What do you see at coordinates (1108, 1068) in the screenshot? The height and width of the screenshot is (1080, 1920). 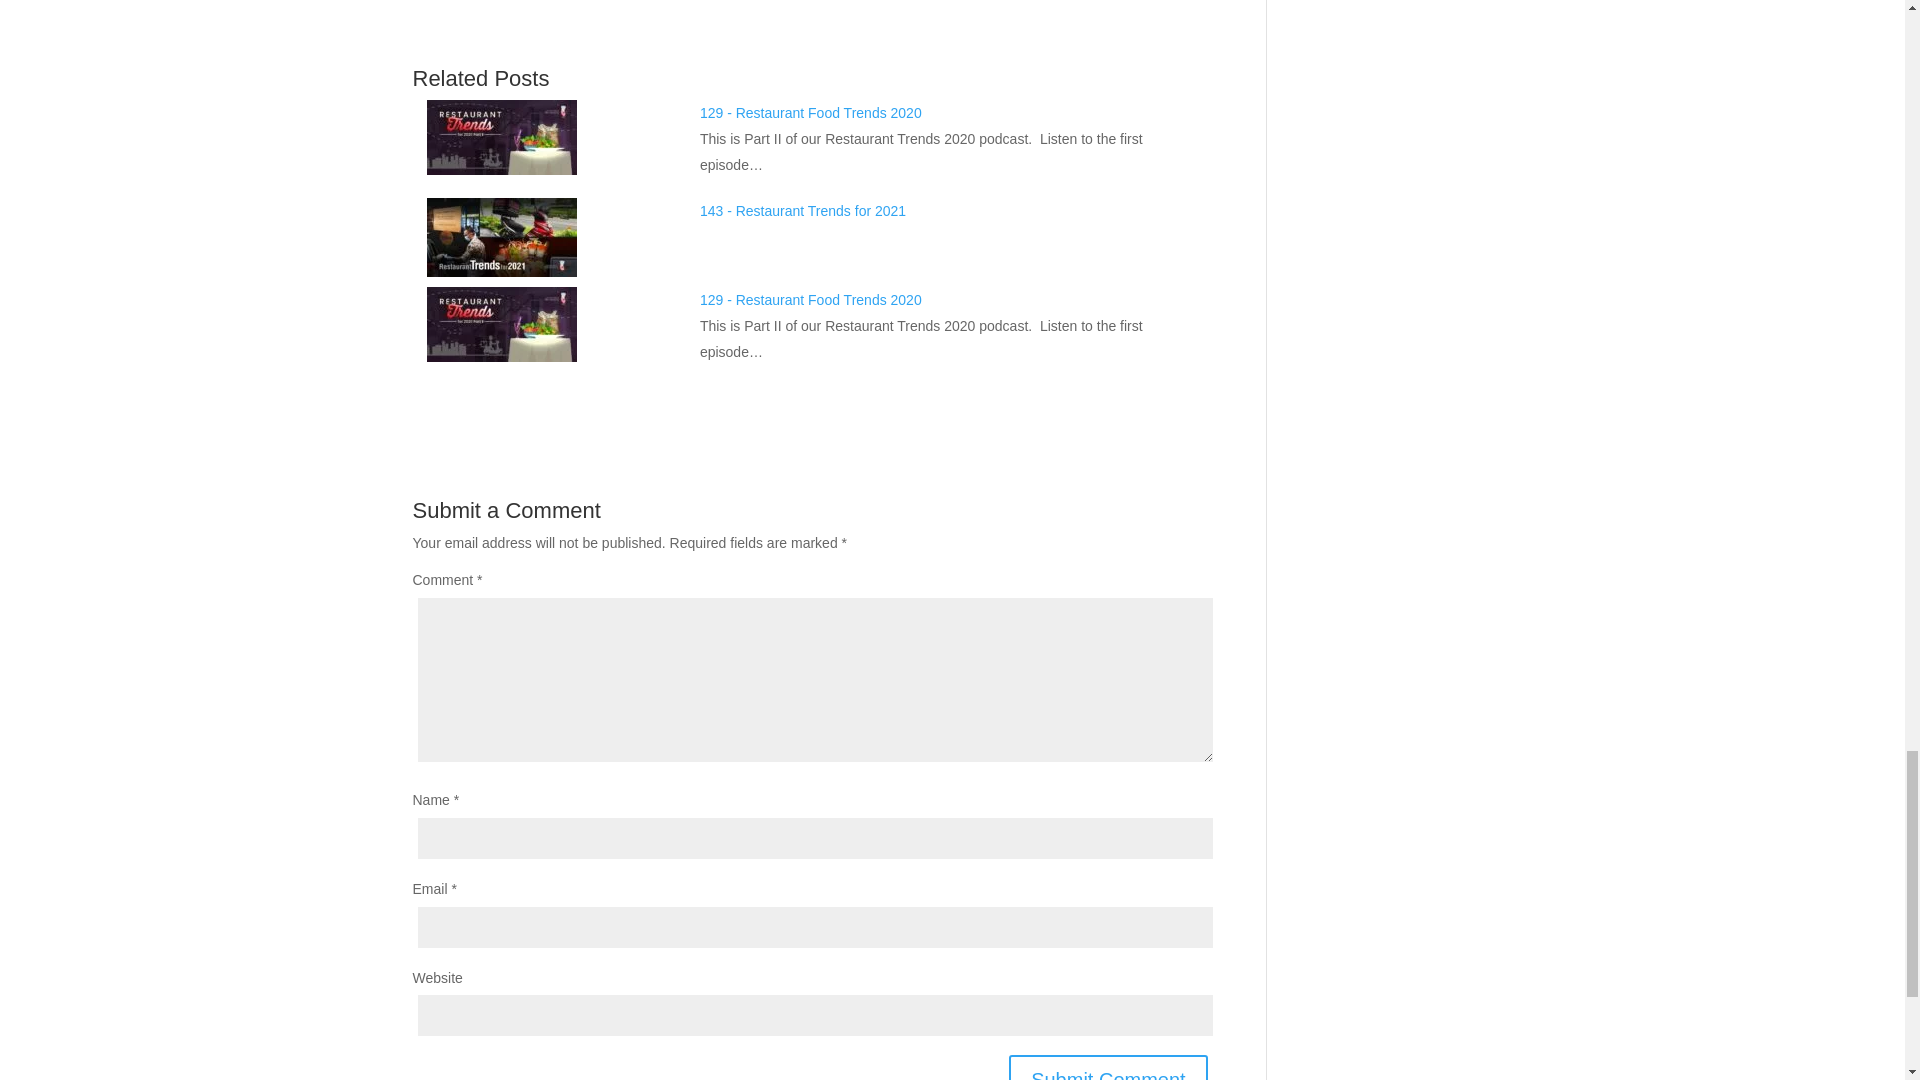 I see `Submit Comment` at bounding box center [1108, 1068].